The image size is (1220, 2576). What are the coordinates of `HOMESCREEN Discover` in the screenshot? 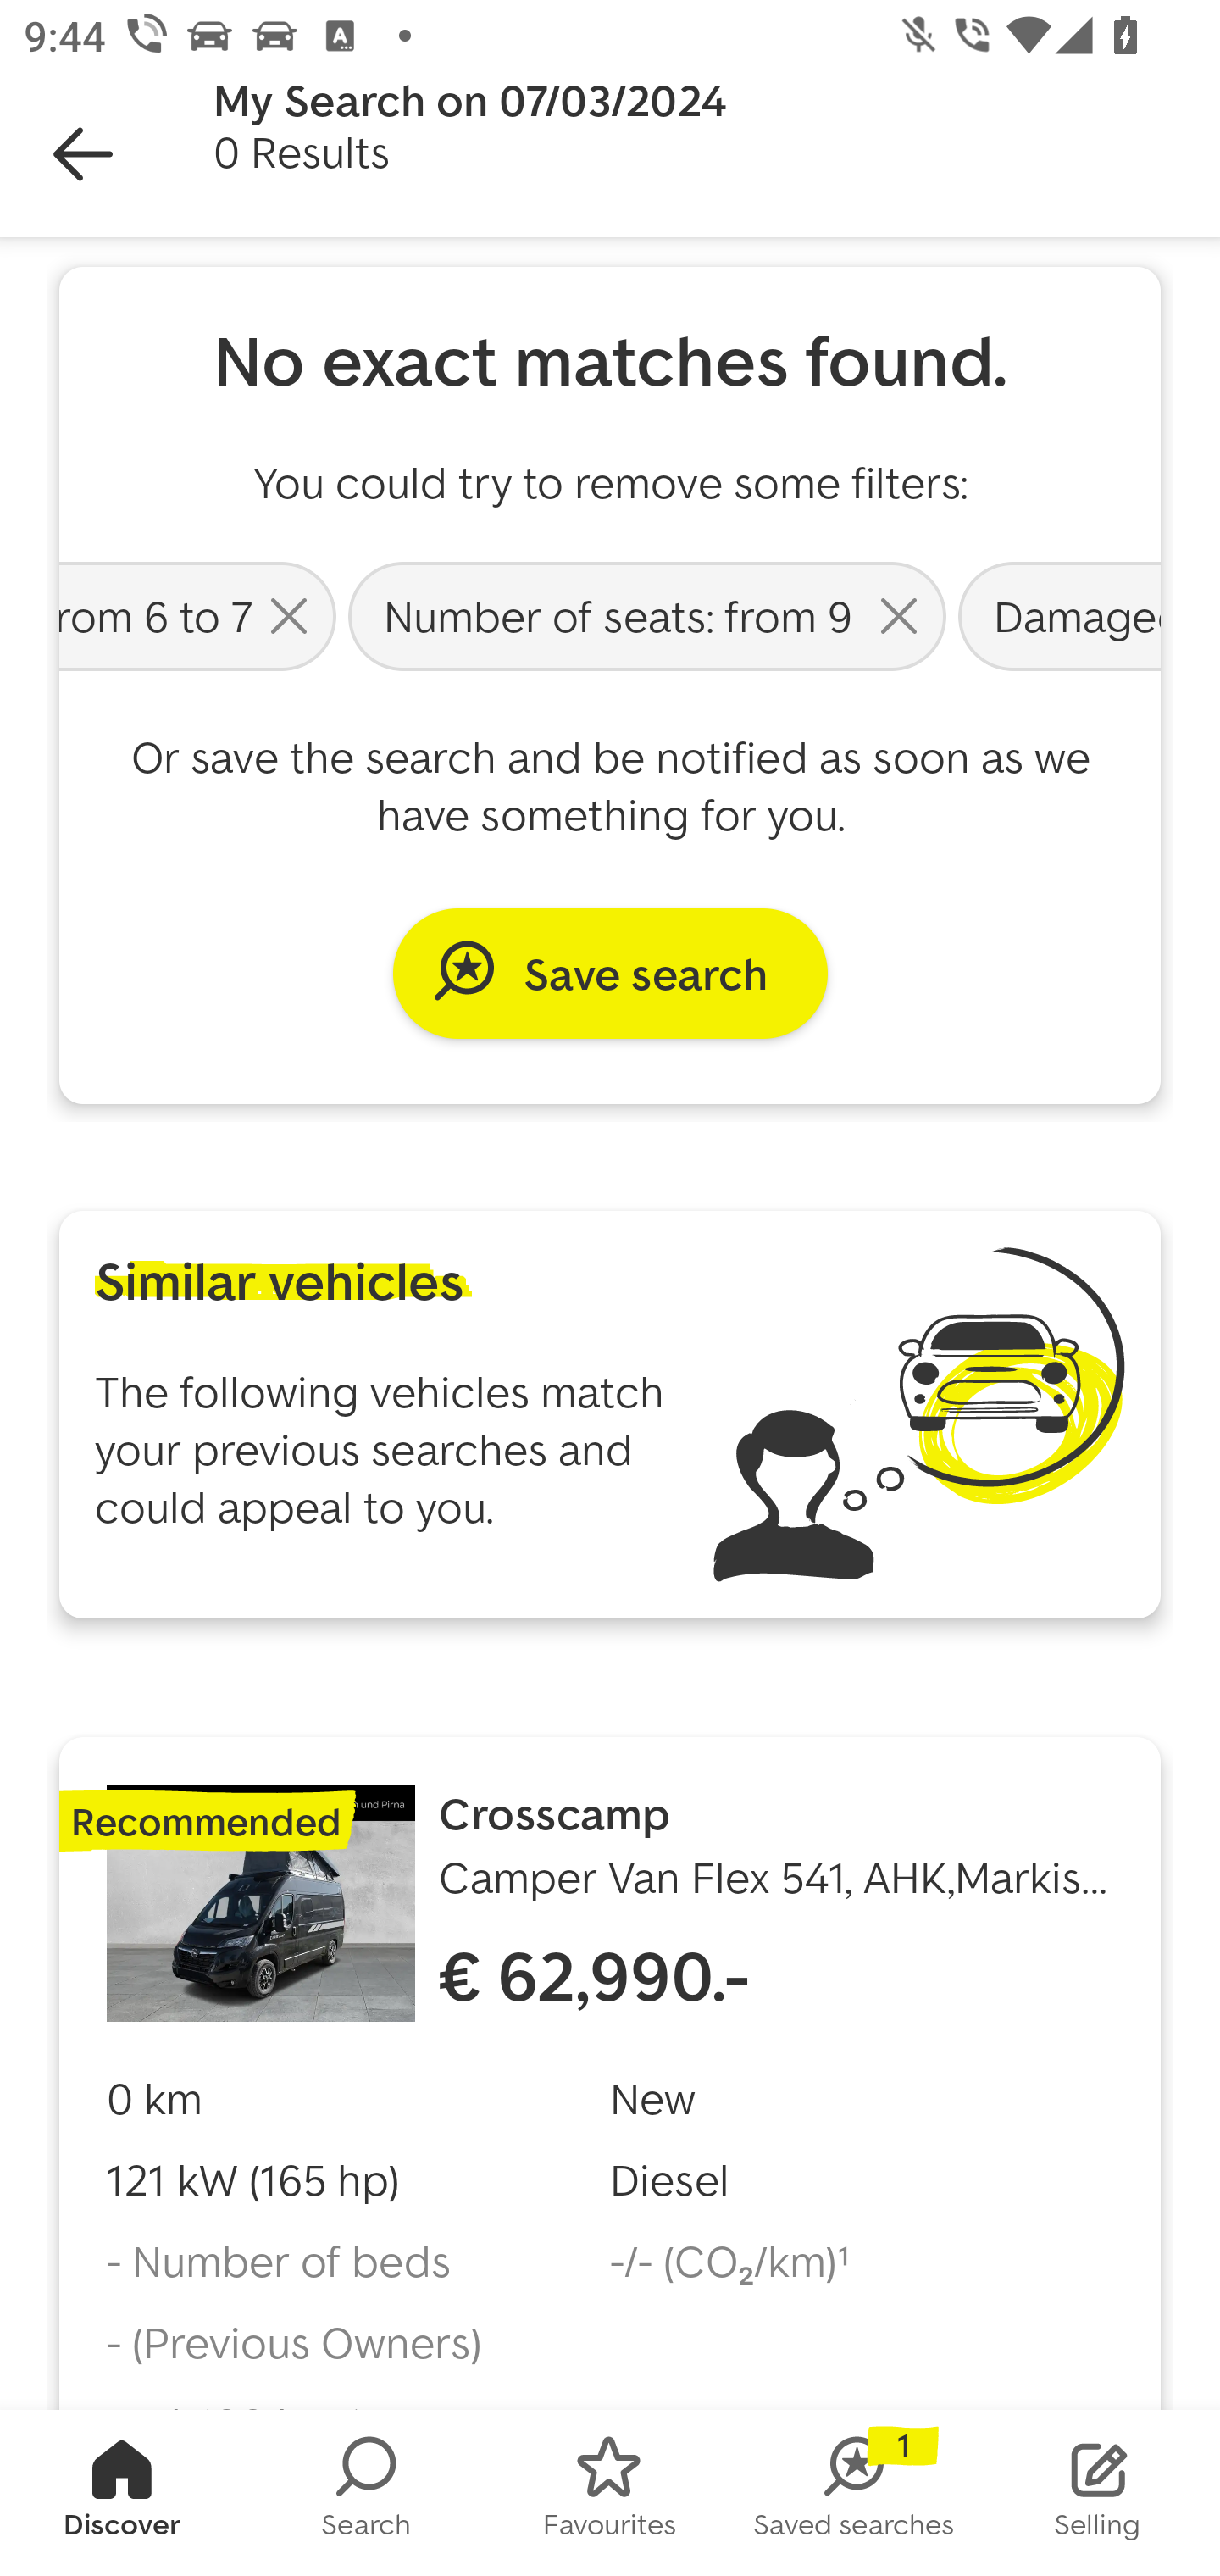 It's located at (122, 2493).